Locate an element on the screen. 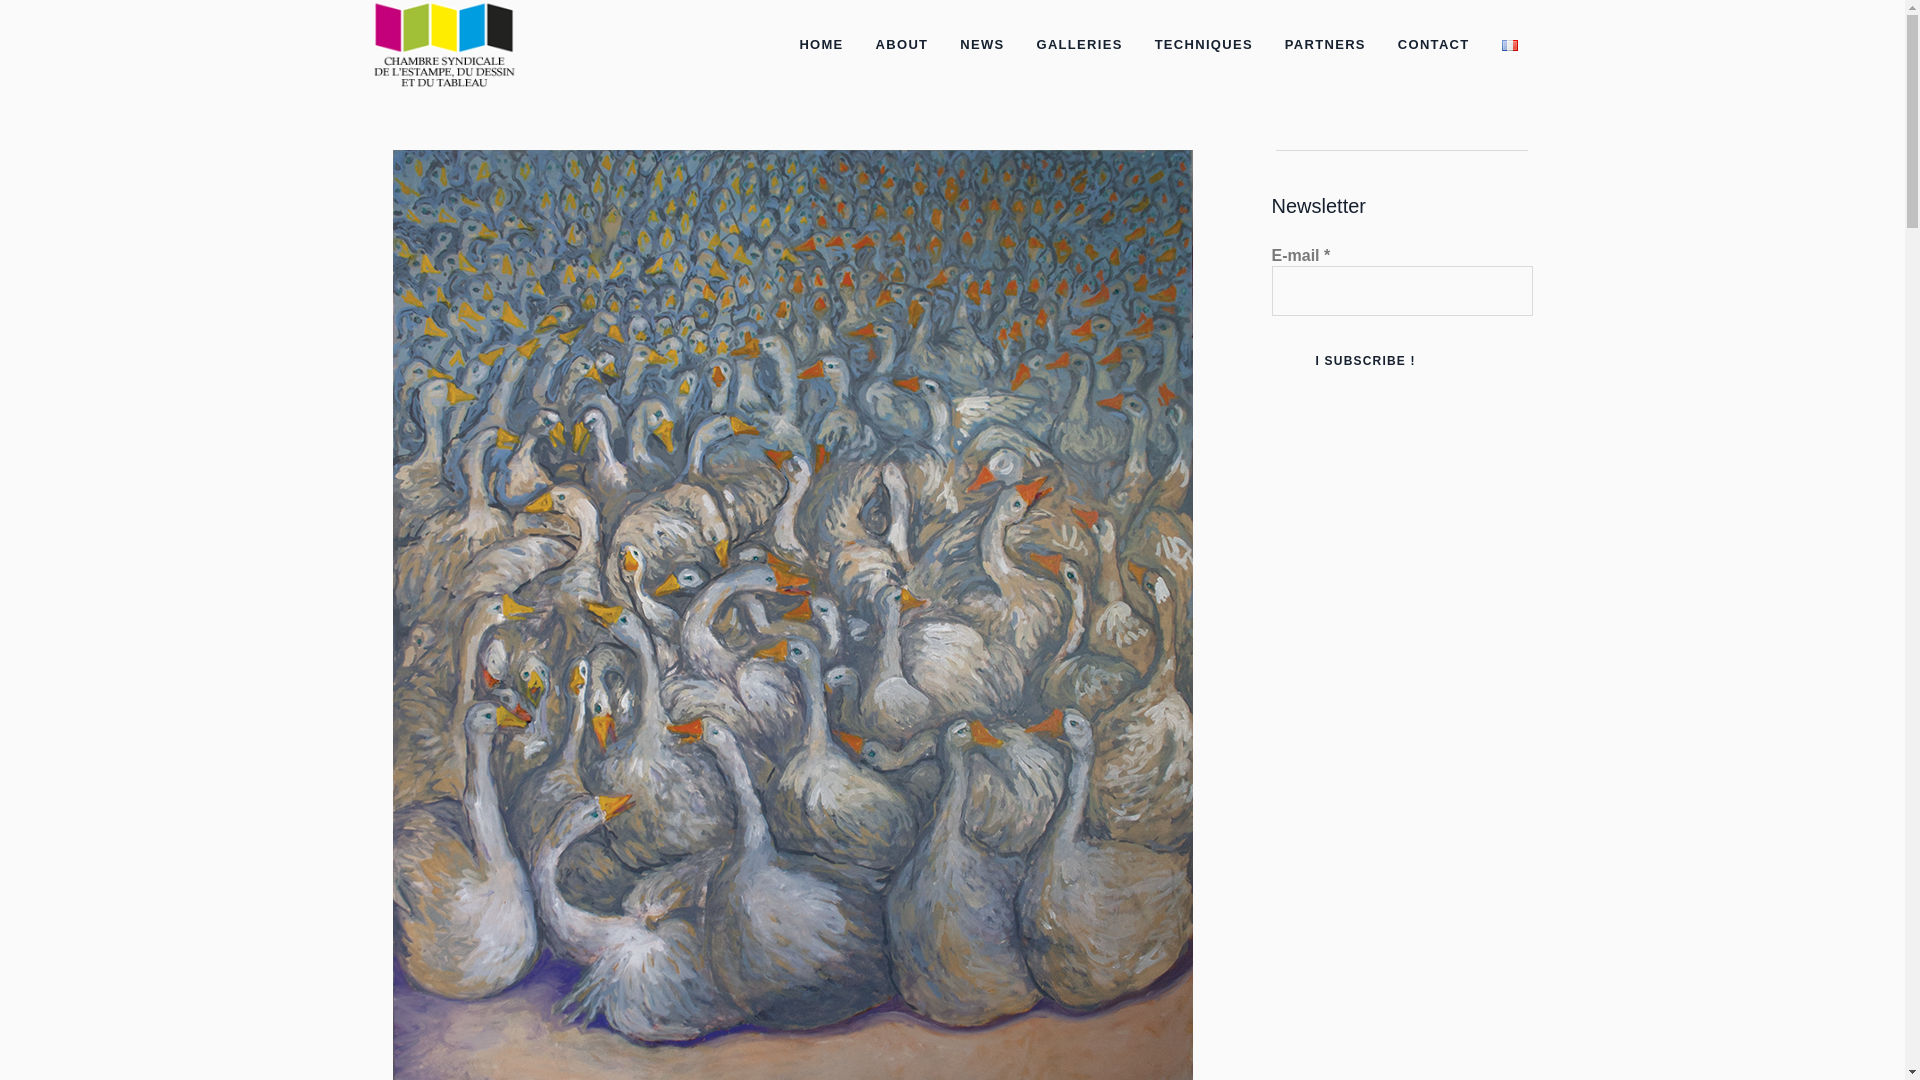 This screenshot has height=1080, width=1920. ABOUT is located at coordinates (902, 44).